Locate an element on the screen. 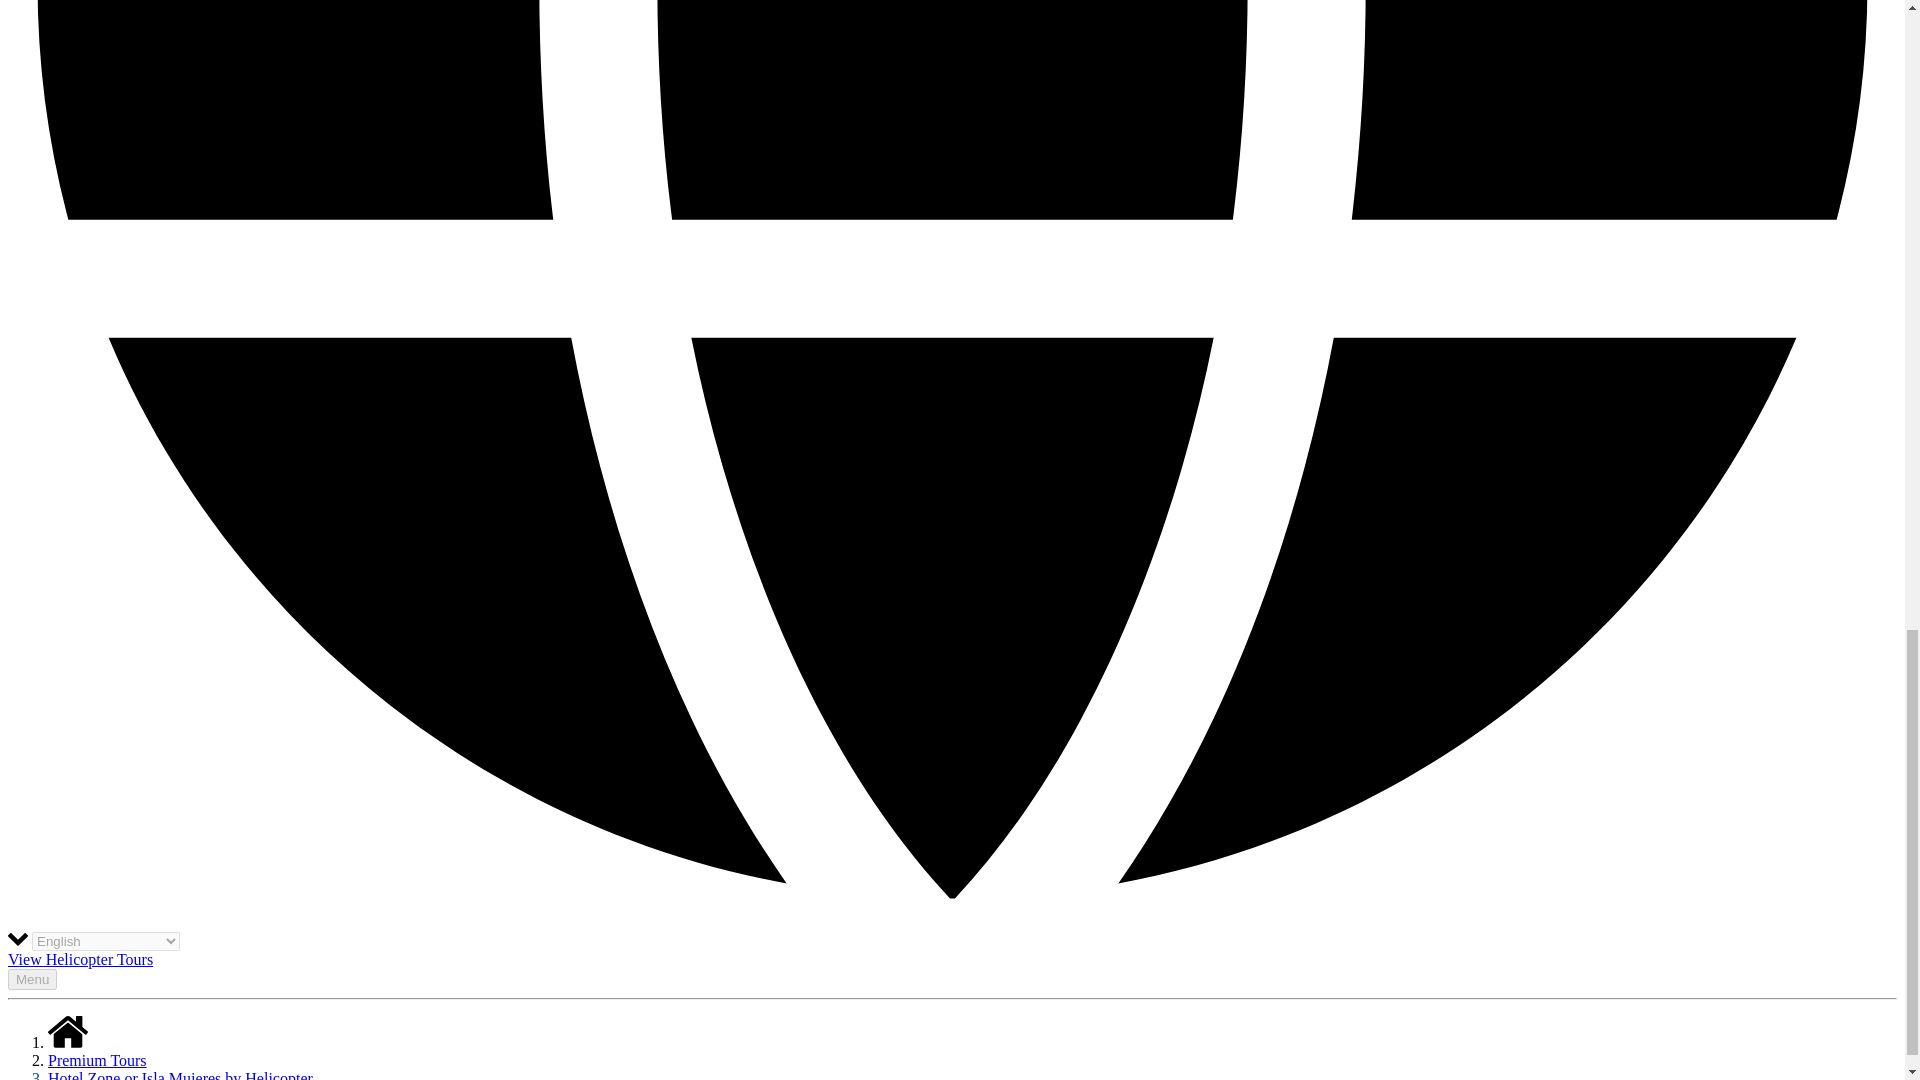 The width and height of the screenshot is (1920, 1080). View Helicopter Tours is located at coordinates (80, 959).